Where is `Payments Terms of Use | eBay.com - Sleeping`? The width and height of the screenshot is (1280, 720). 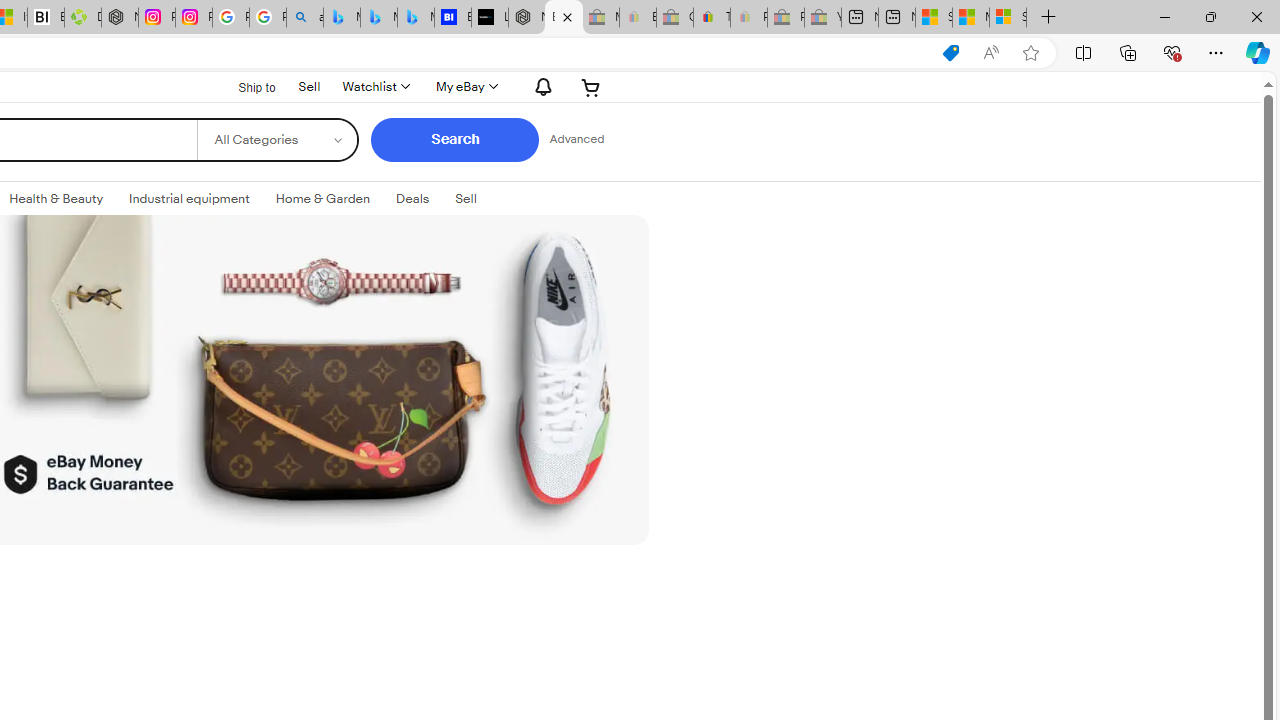
Payments Terms of Use | eBay.com - Sleeping is located at coordinates (748, 18).